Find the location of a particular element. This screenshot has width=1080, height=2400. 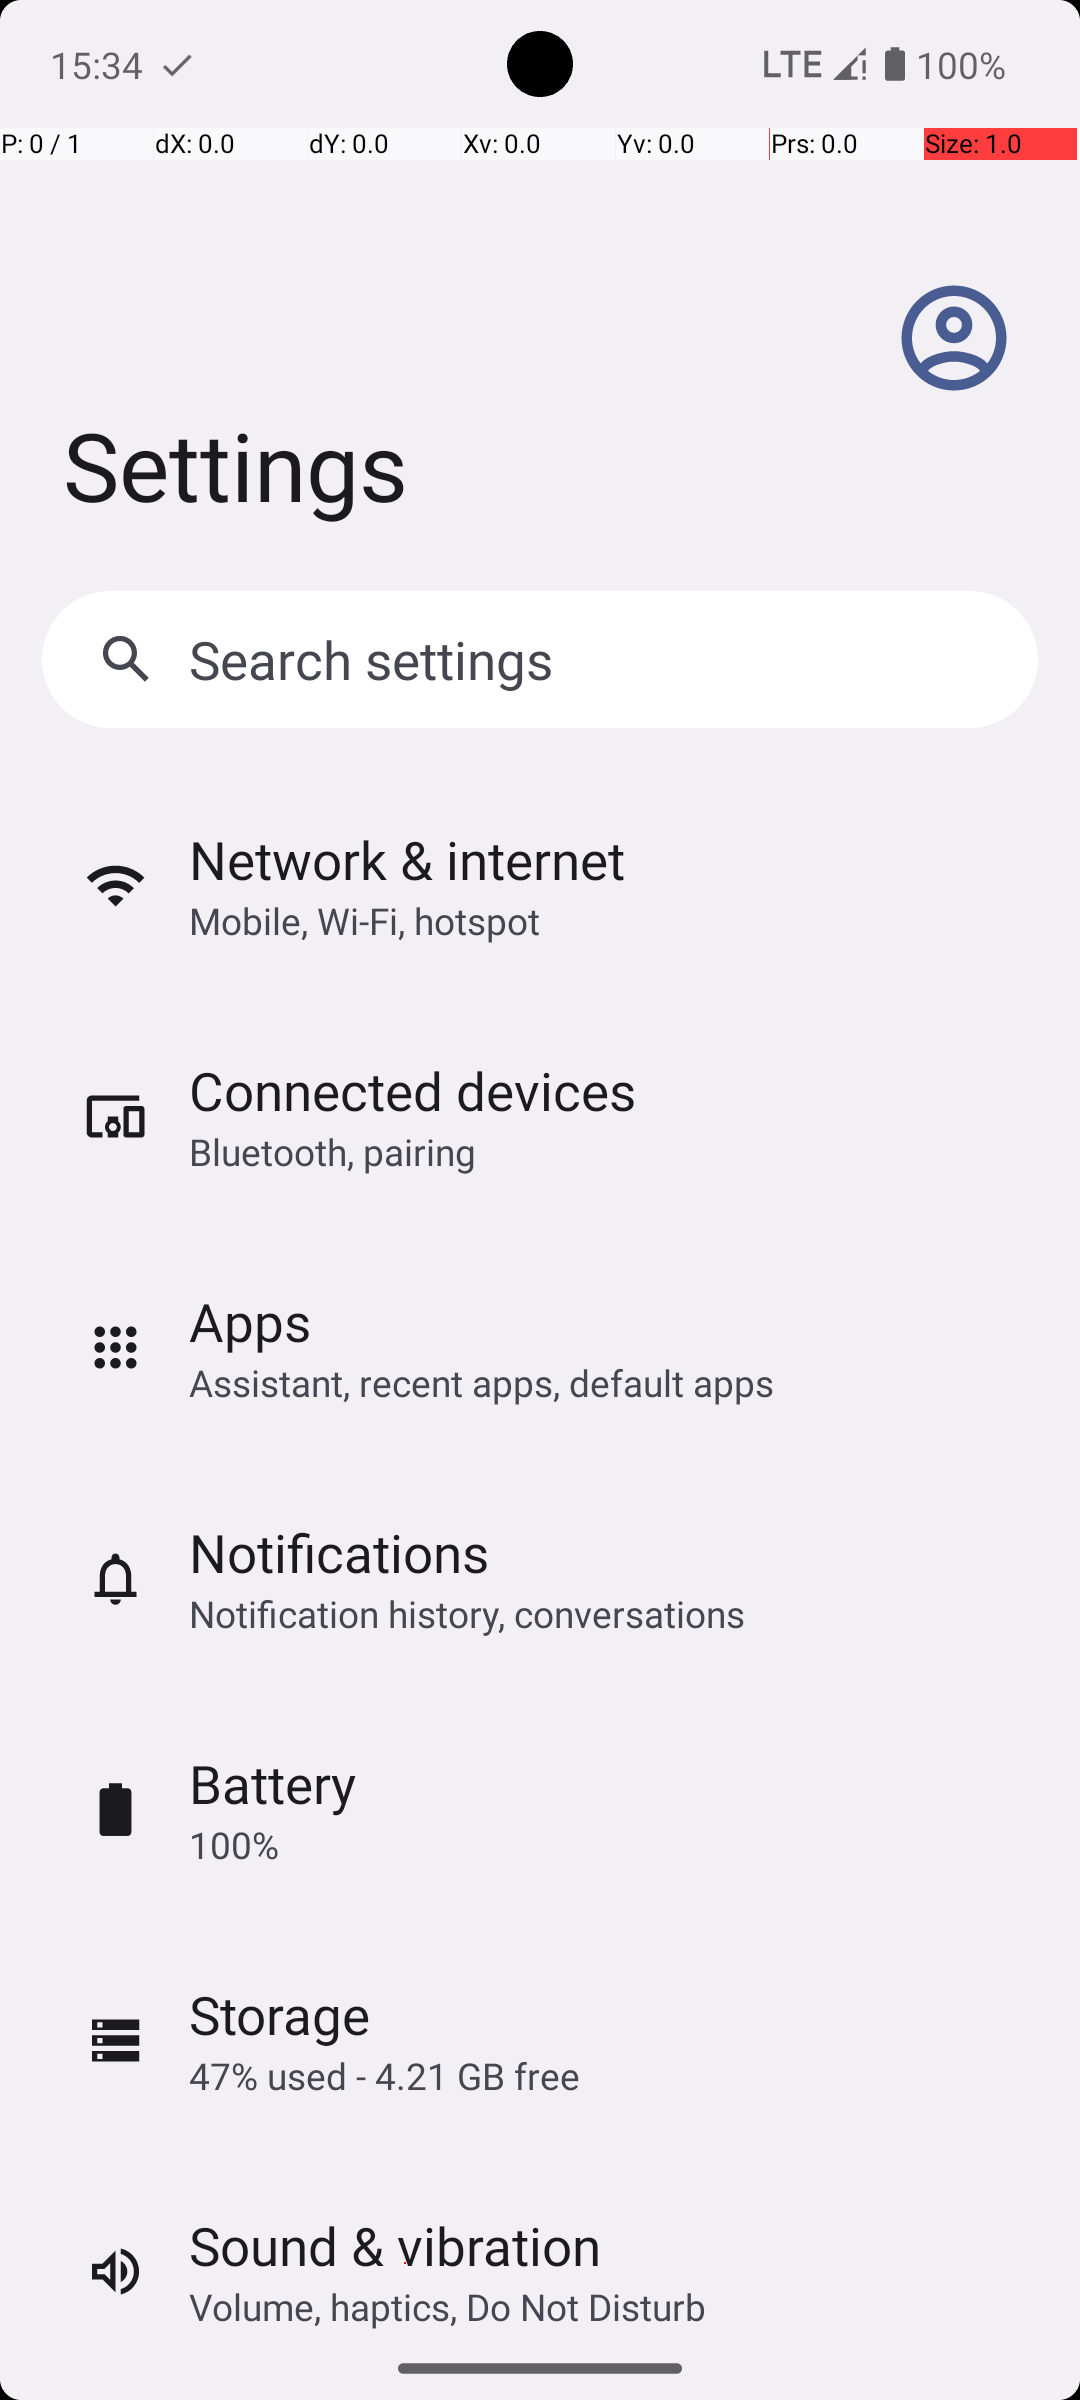

47% used - 4.21 GB free is located at coordinates (384, 2076).